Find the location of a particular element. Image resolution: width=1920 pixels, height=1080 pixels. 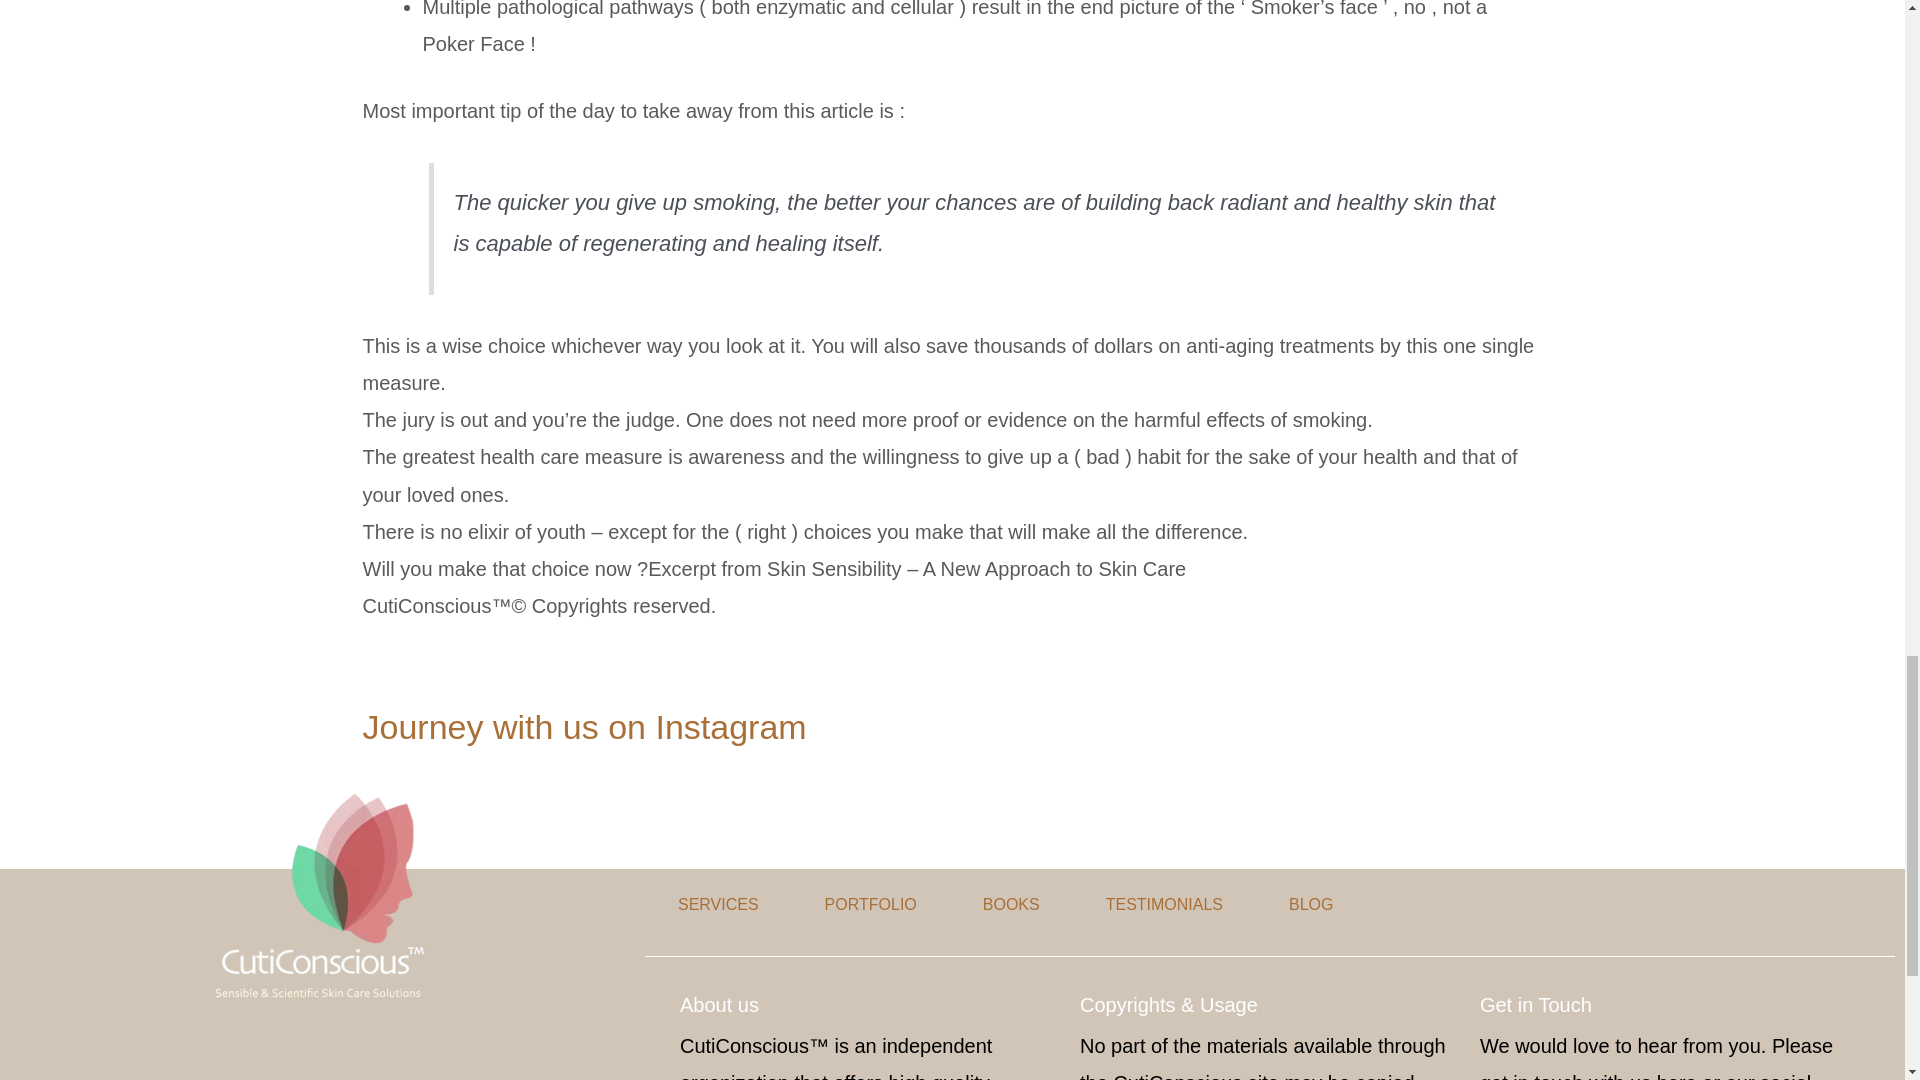

BOOKS is located at coordinates (1012, 904).